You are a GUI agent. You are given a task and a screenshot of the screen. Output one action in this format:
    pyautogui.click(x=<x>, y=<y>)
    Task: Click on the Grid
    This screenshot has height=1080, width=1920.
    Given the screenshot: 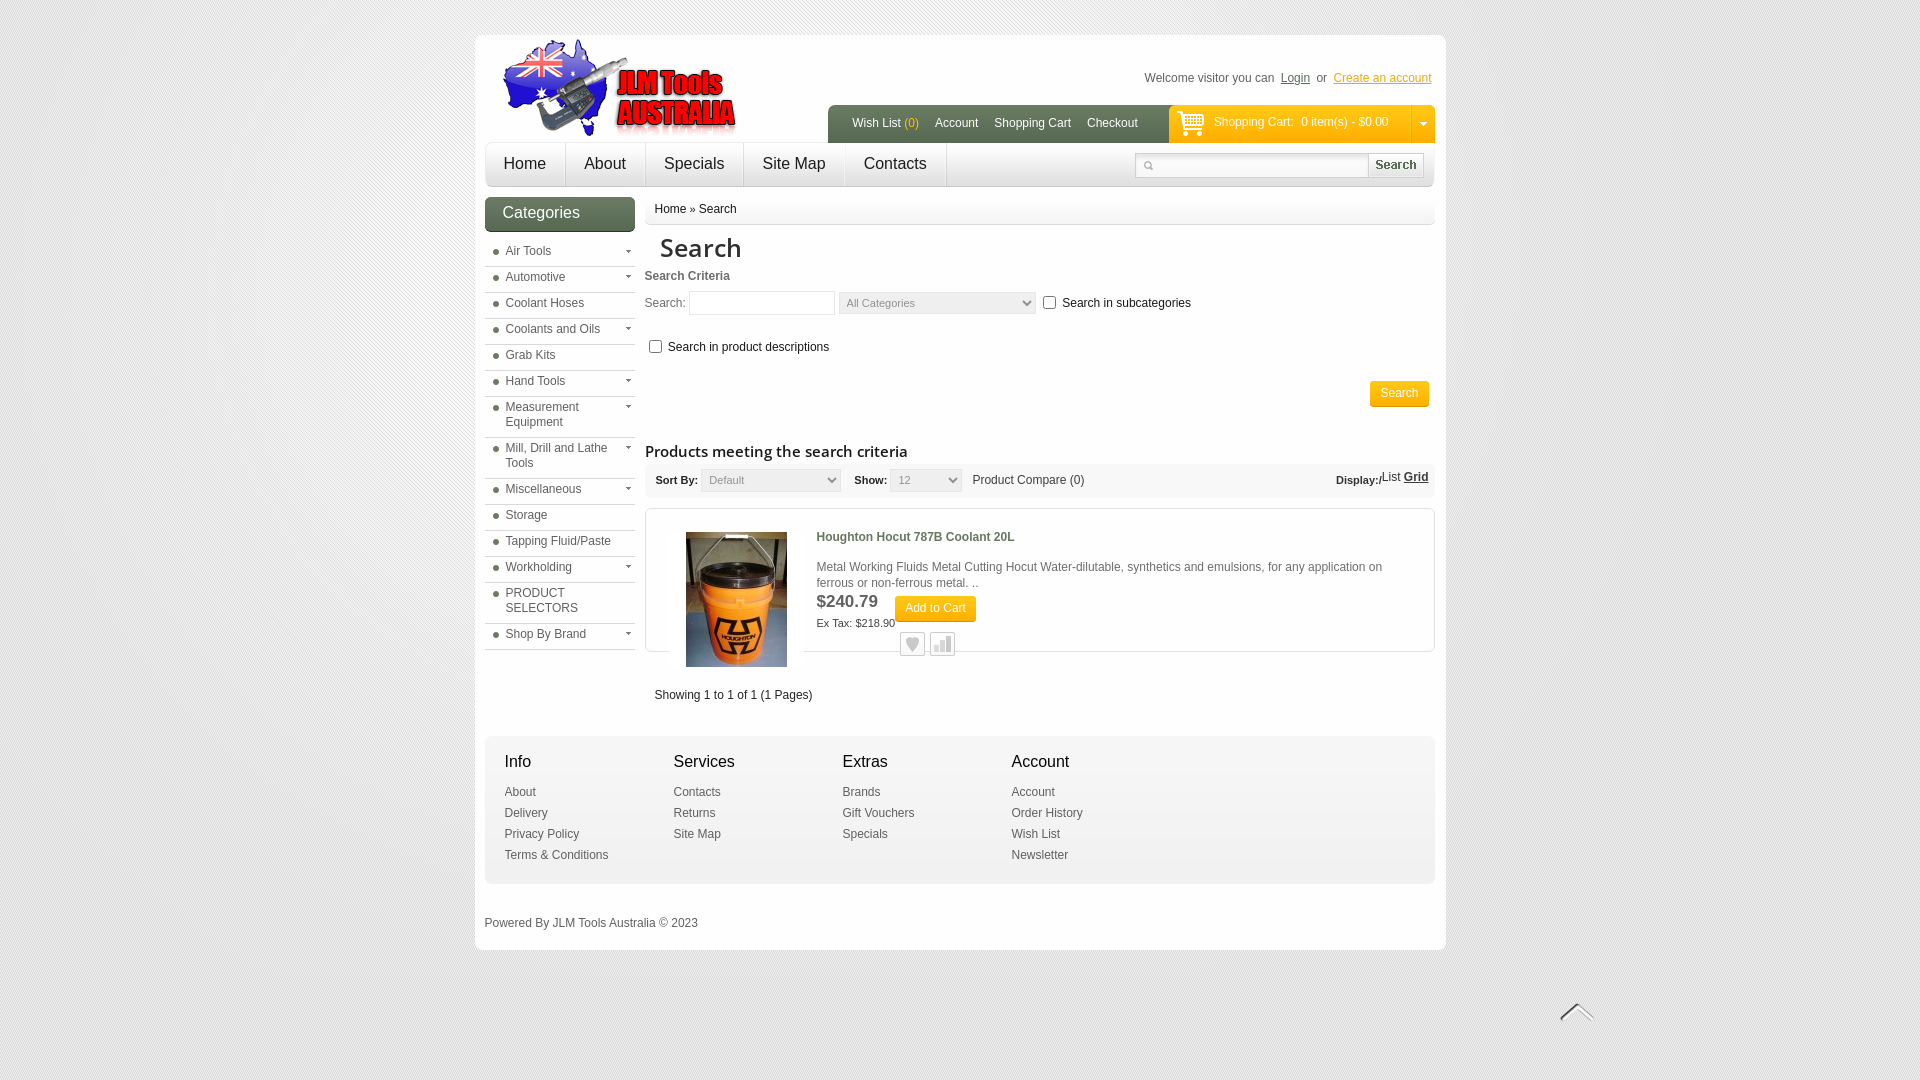 What is the action you would take?
    pyautogui.click(x=1416, y=477)
    